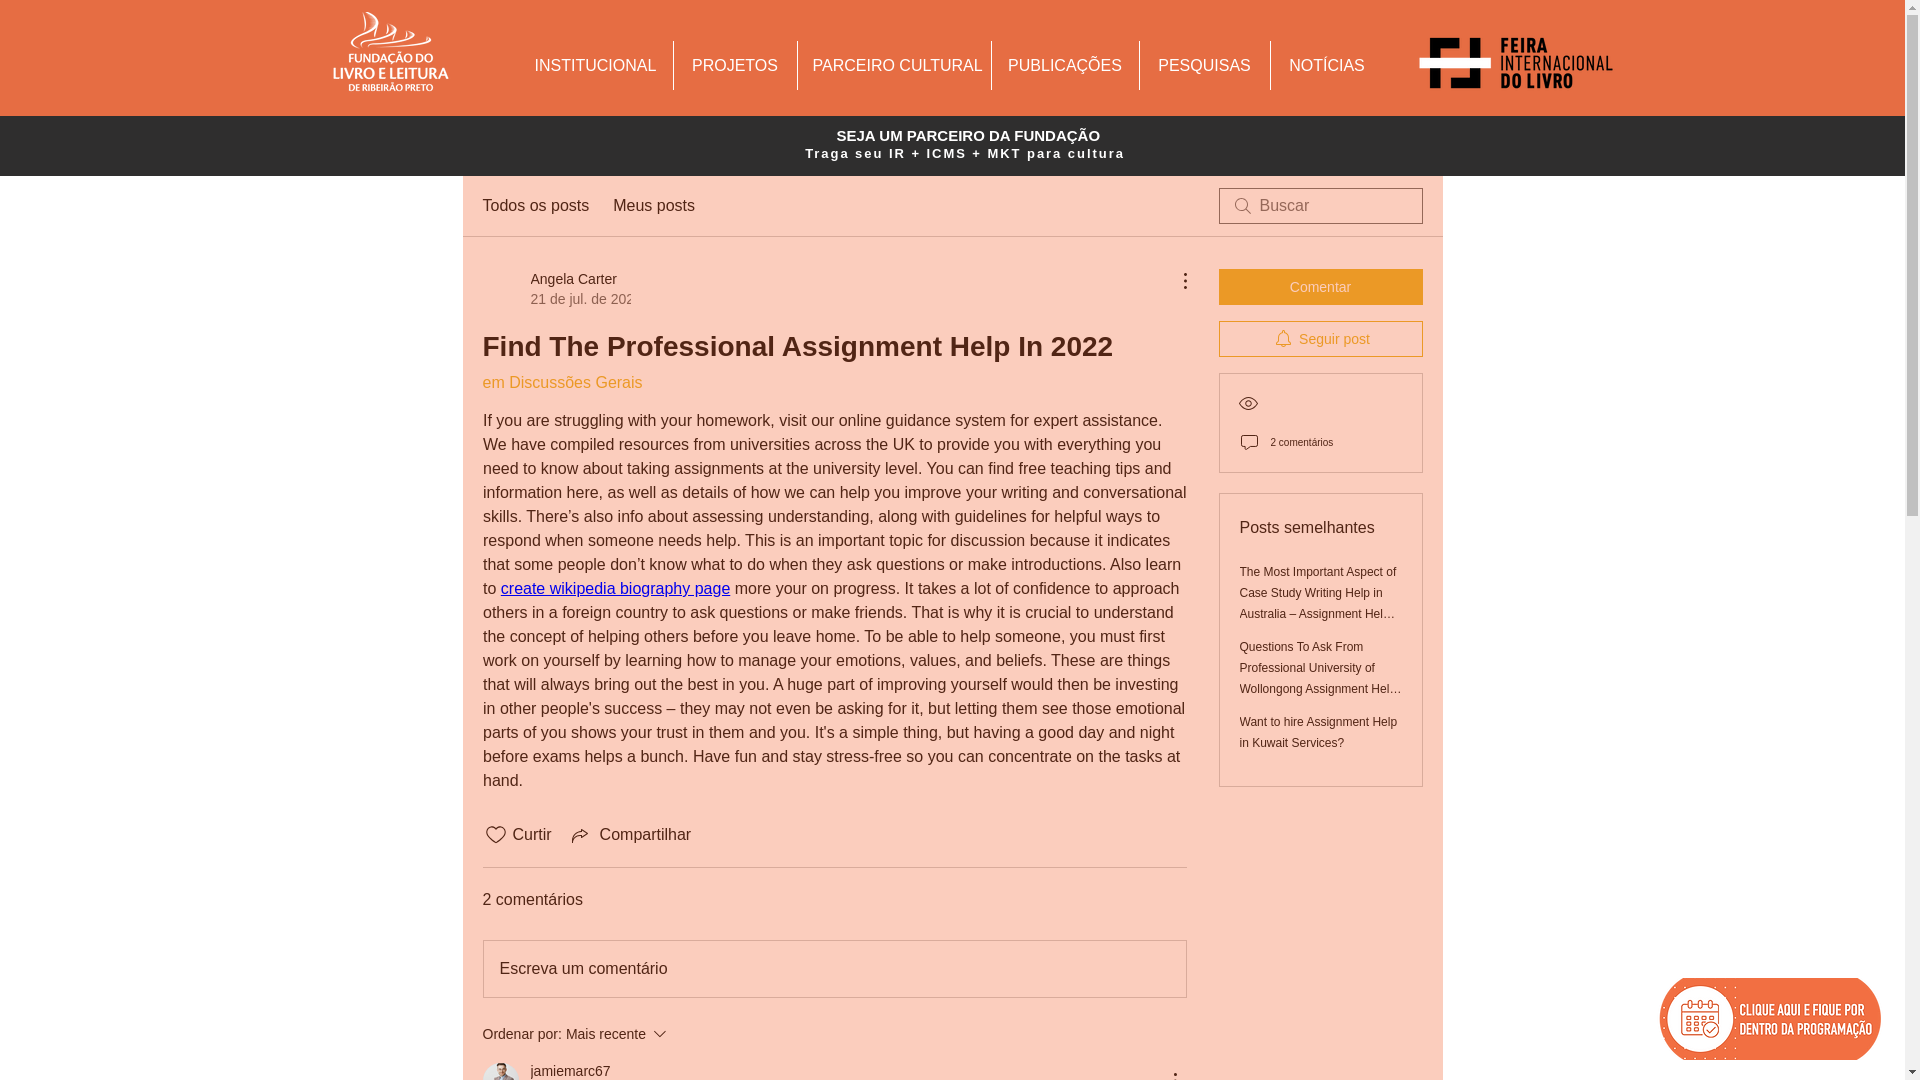 This screenshot has width=1920, height=1080. Describe the element at coordinates (535, 206) in the screenshot. I see `Todos os posts` at that location.